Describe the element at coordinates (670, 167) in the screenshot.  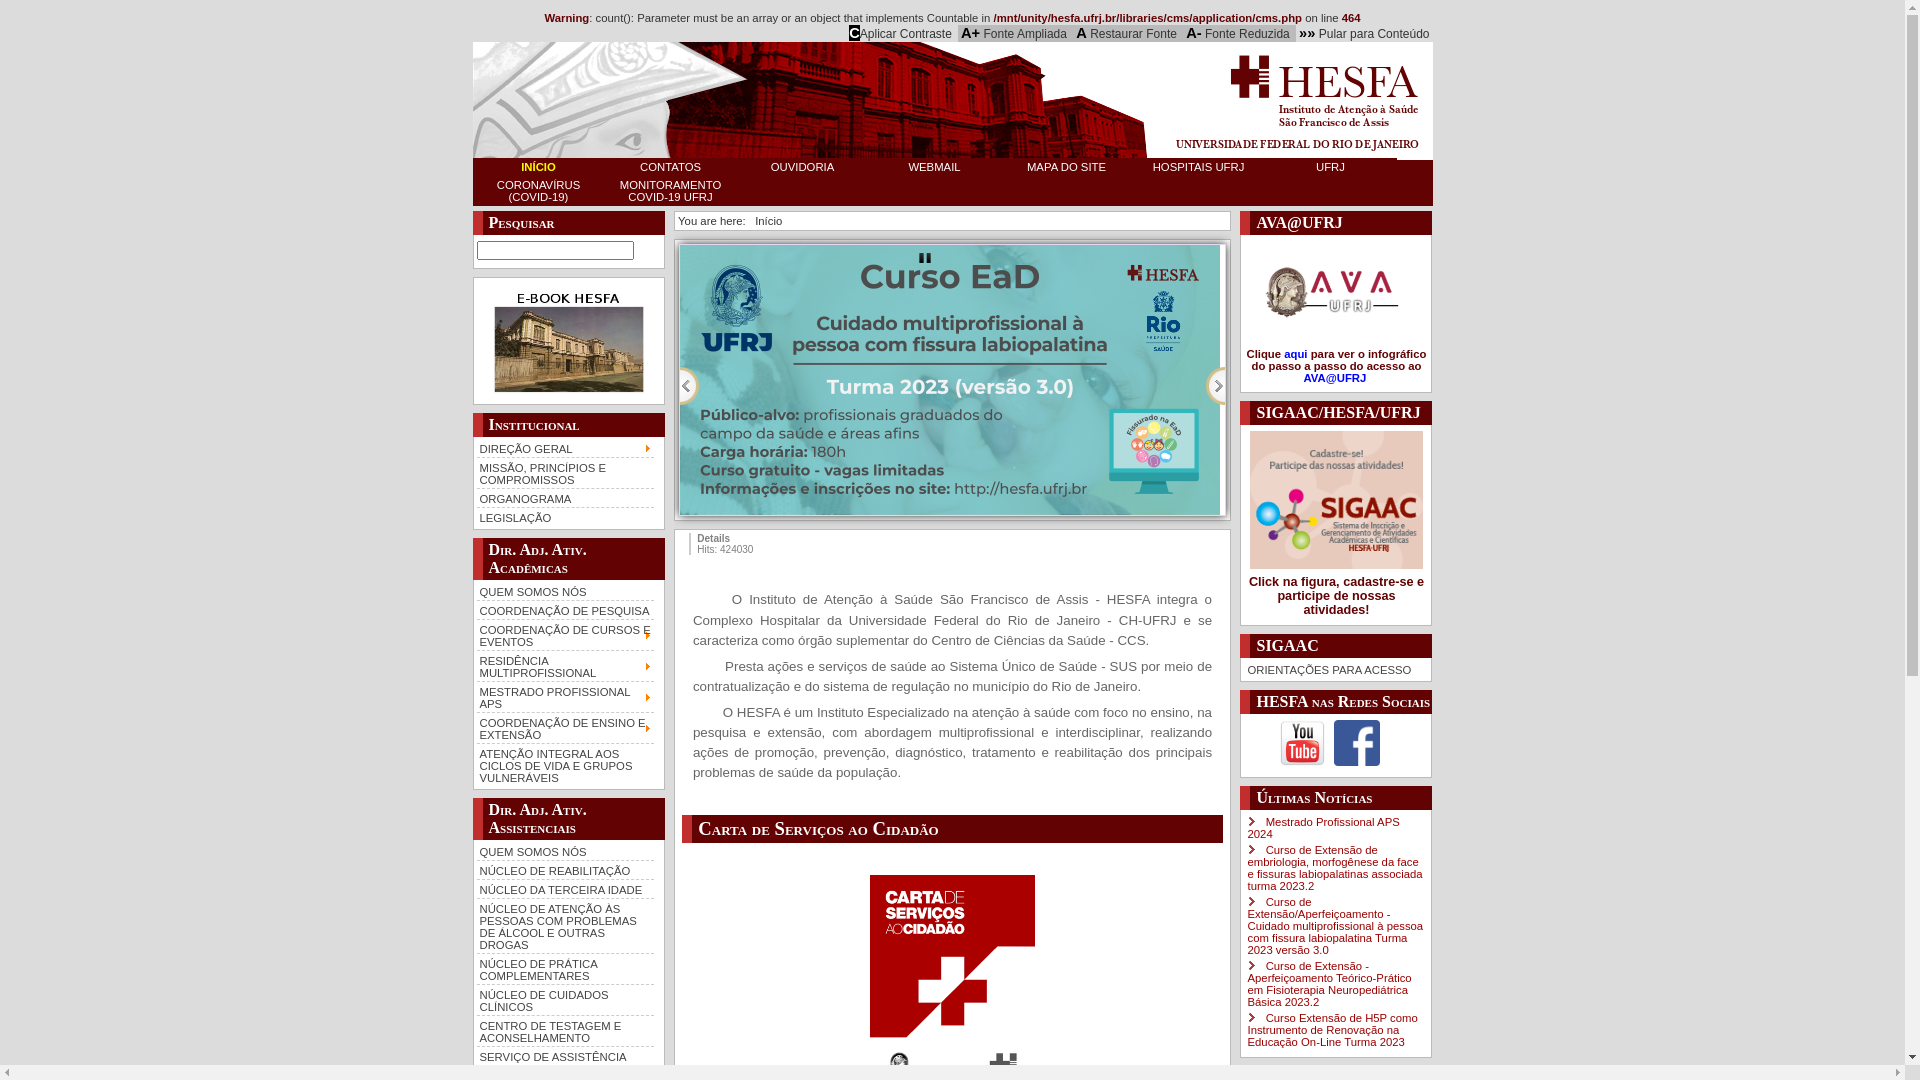
I see `CONTATOS` at that location.